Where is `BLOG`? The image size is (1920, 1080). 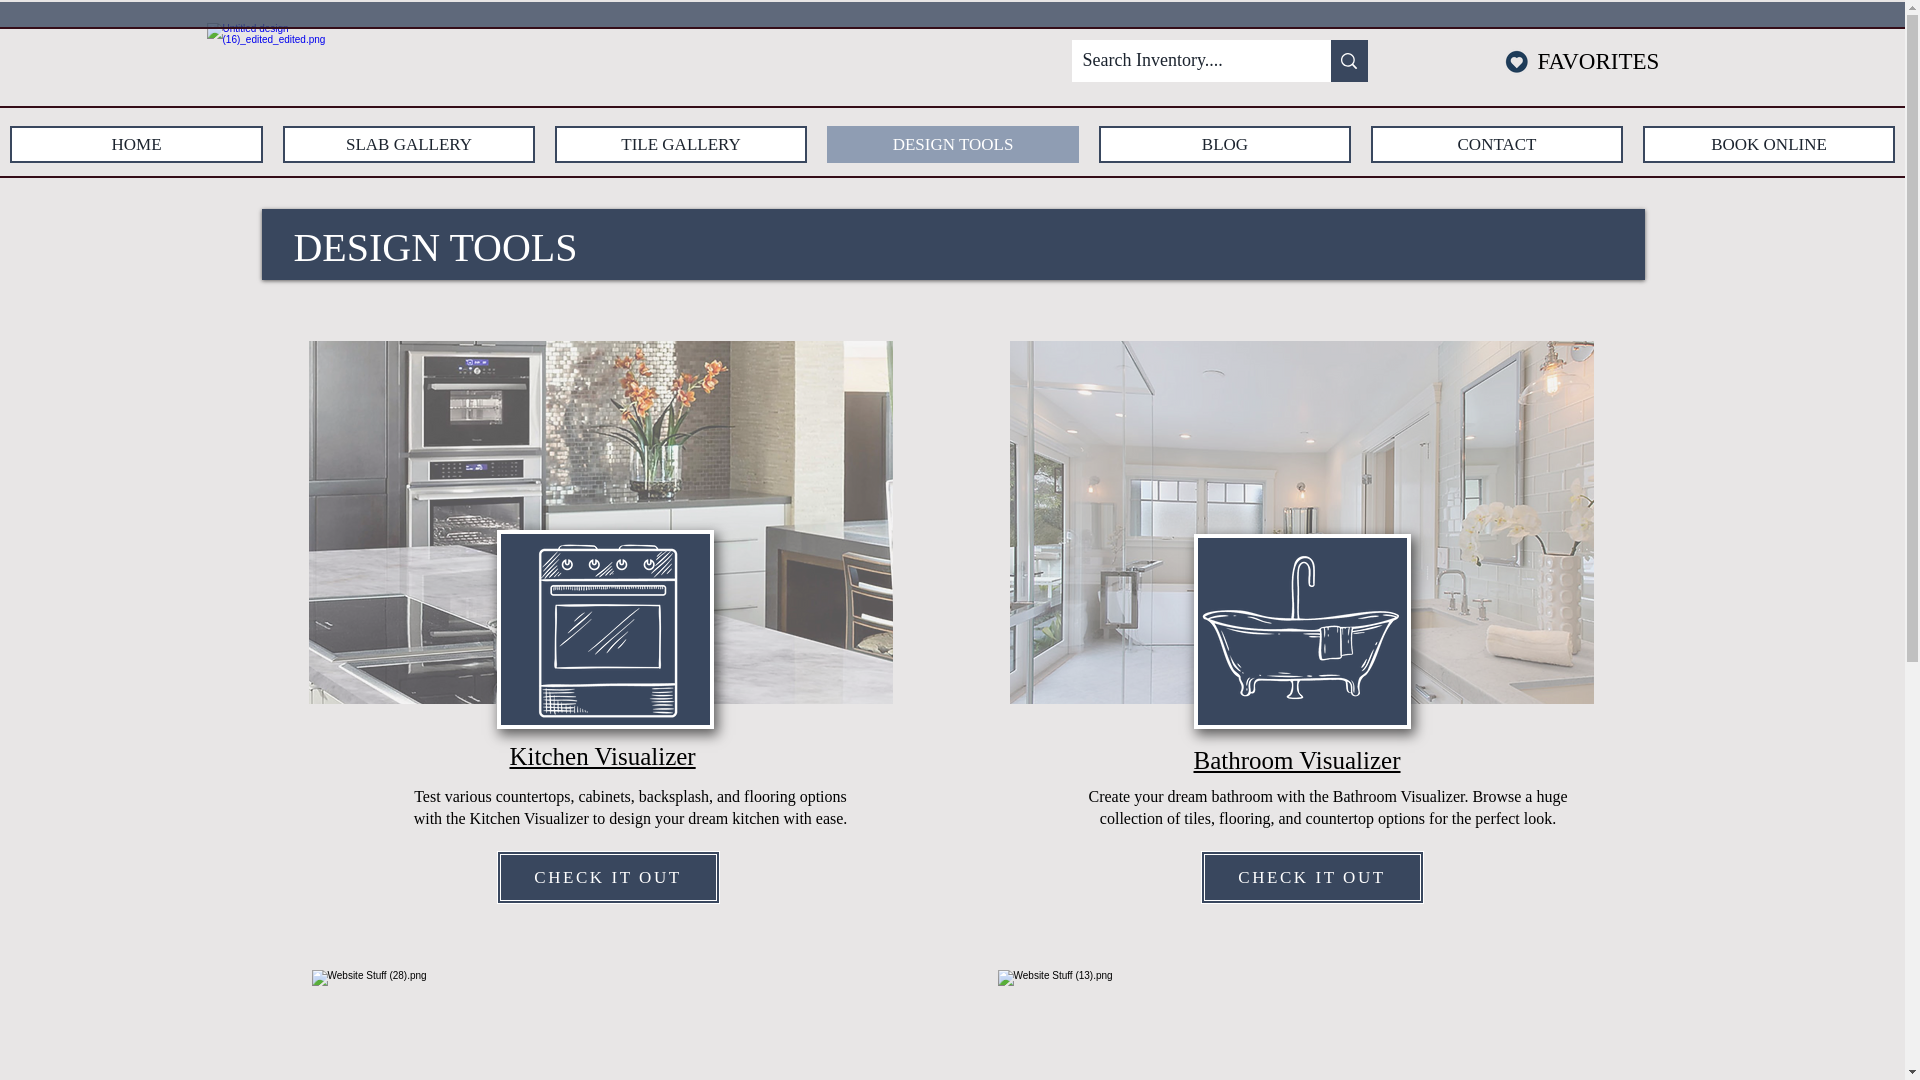
BLOG is located at coordinates (1224, 144).